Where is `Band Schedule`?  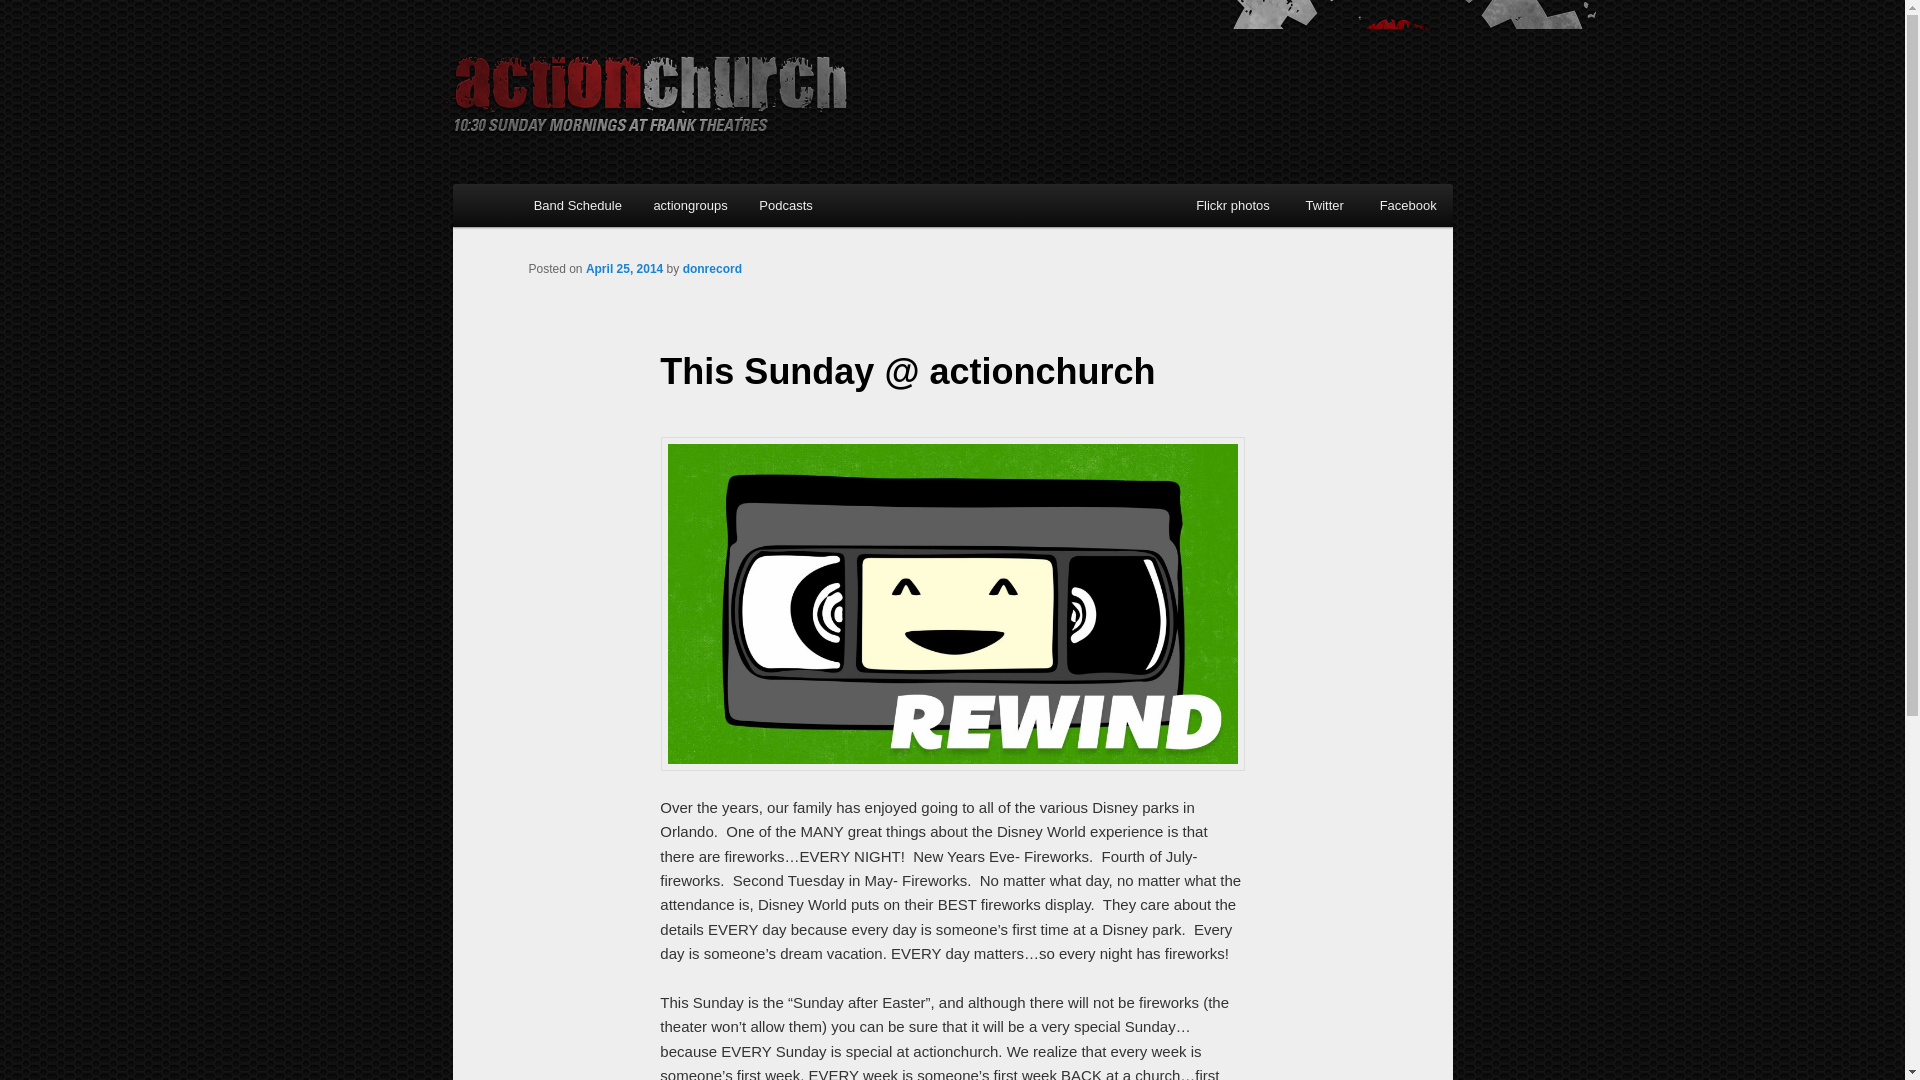
Band Schedule is located at coordinates (578, 204).